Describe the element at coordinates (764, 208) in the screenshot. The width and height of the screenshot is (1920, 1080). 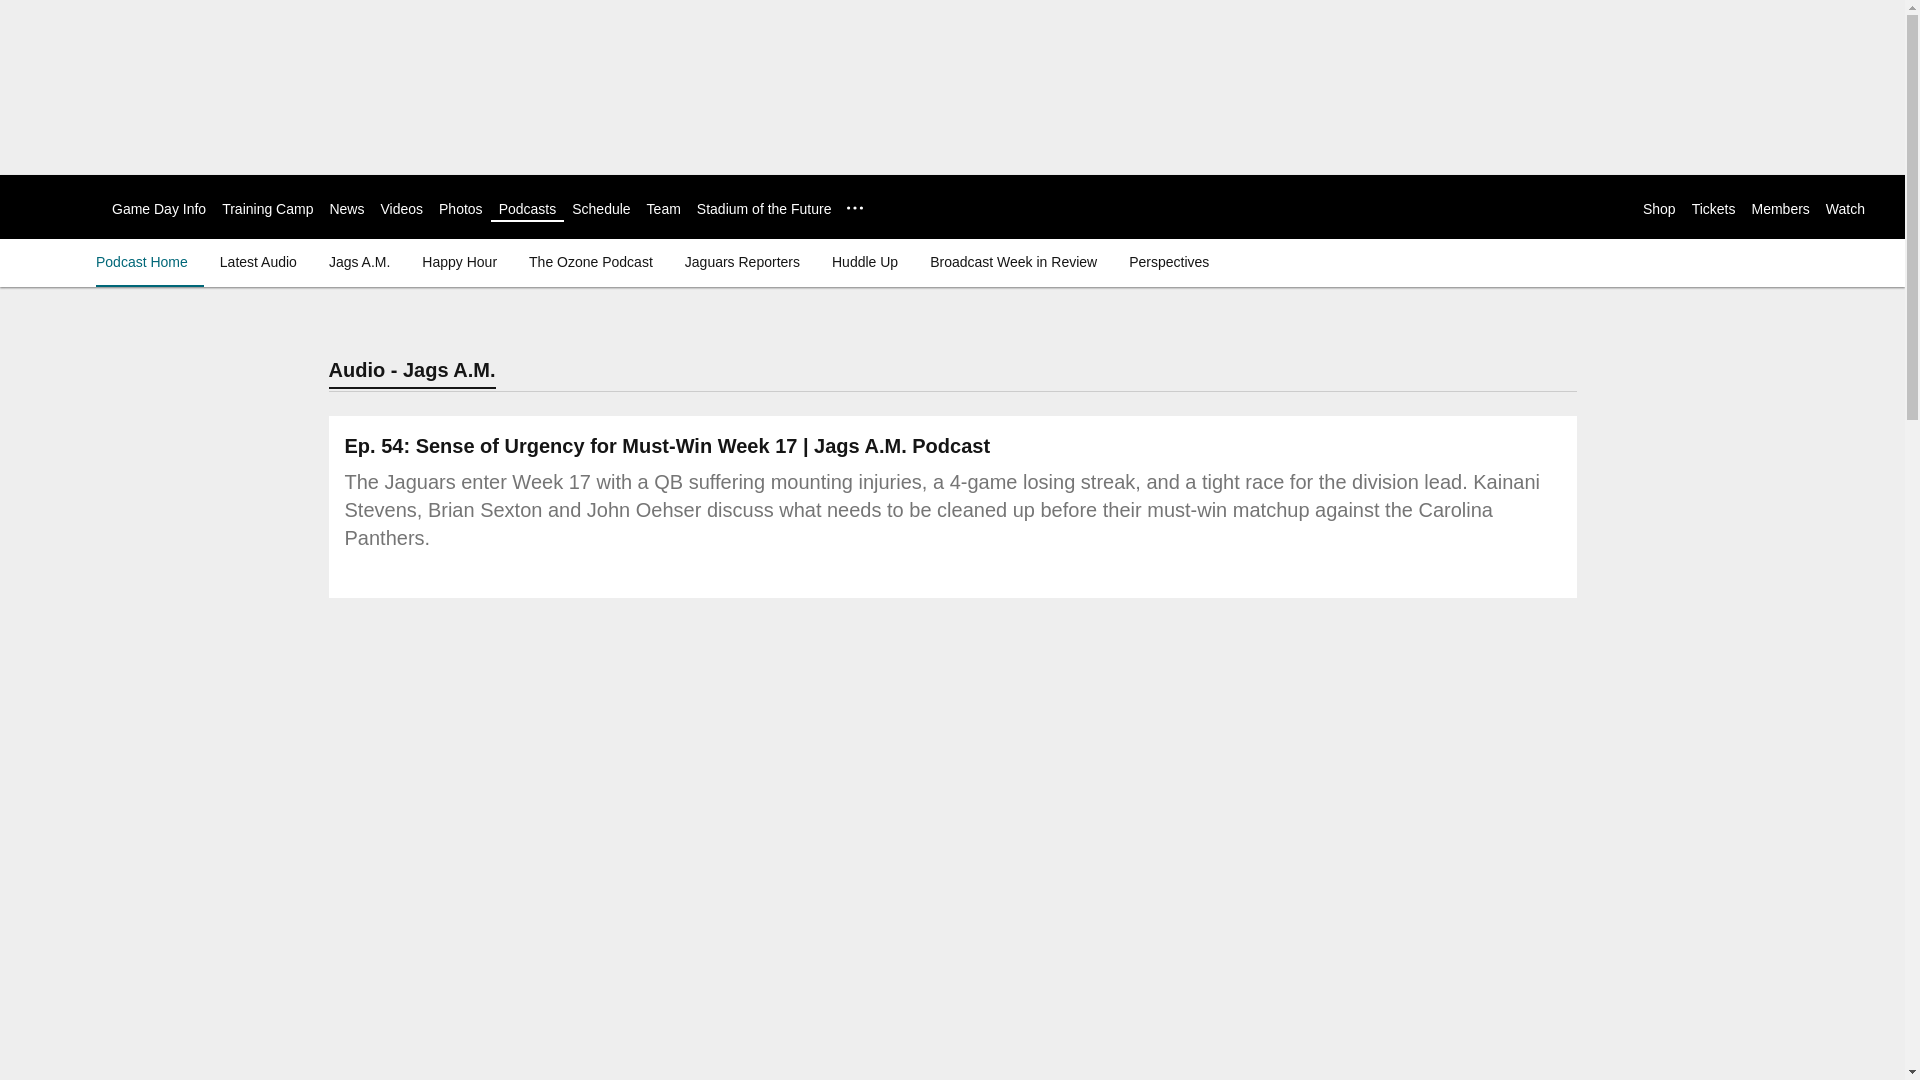
I see `Stadium of the Future` at that location.